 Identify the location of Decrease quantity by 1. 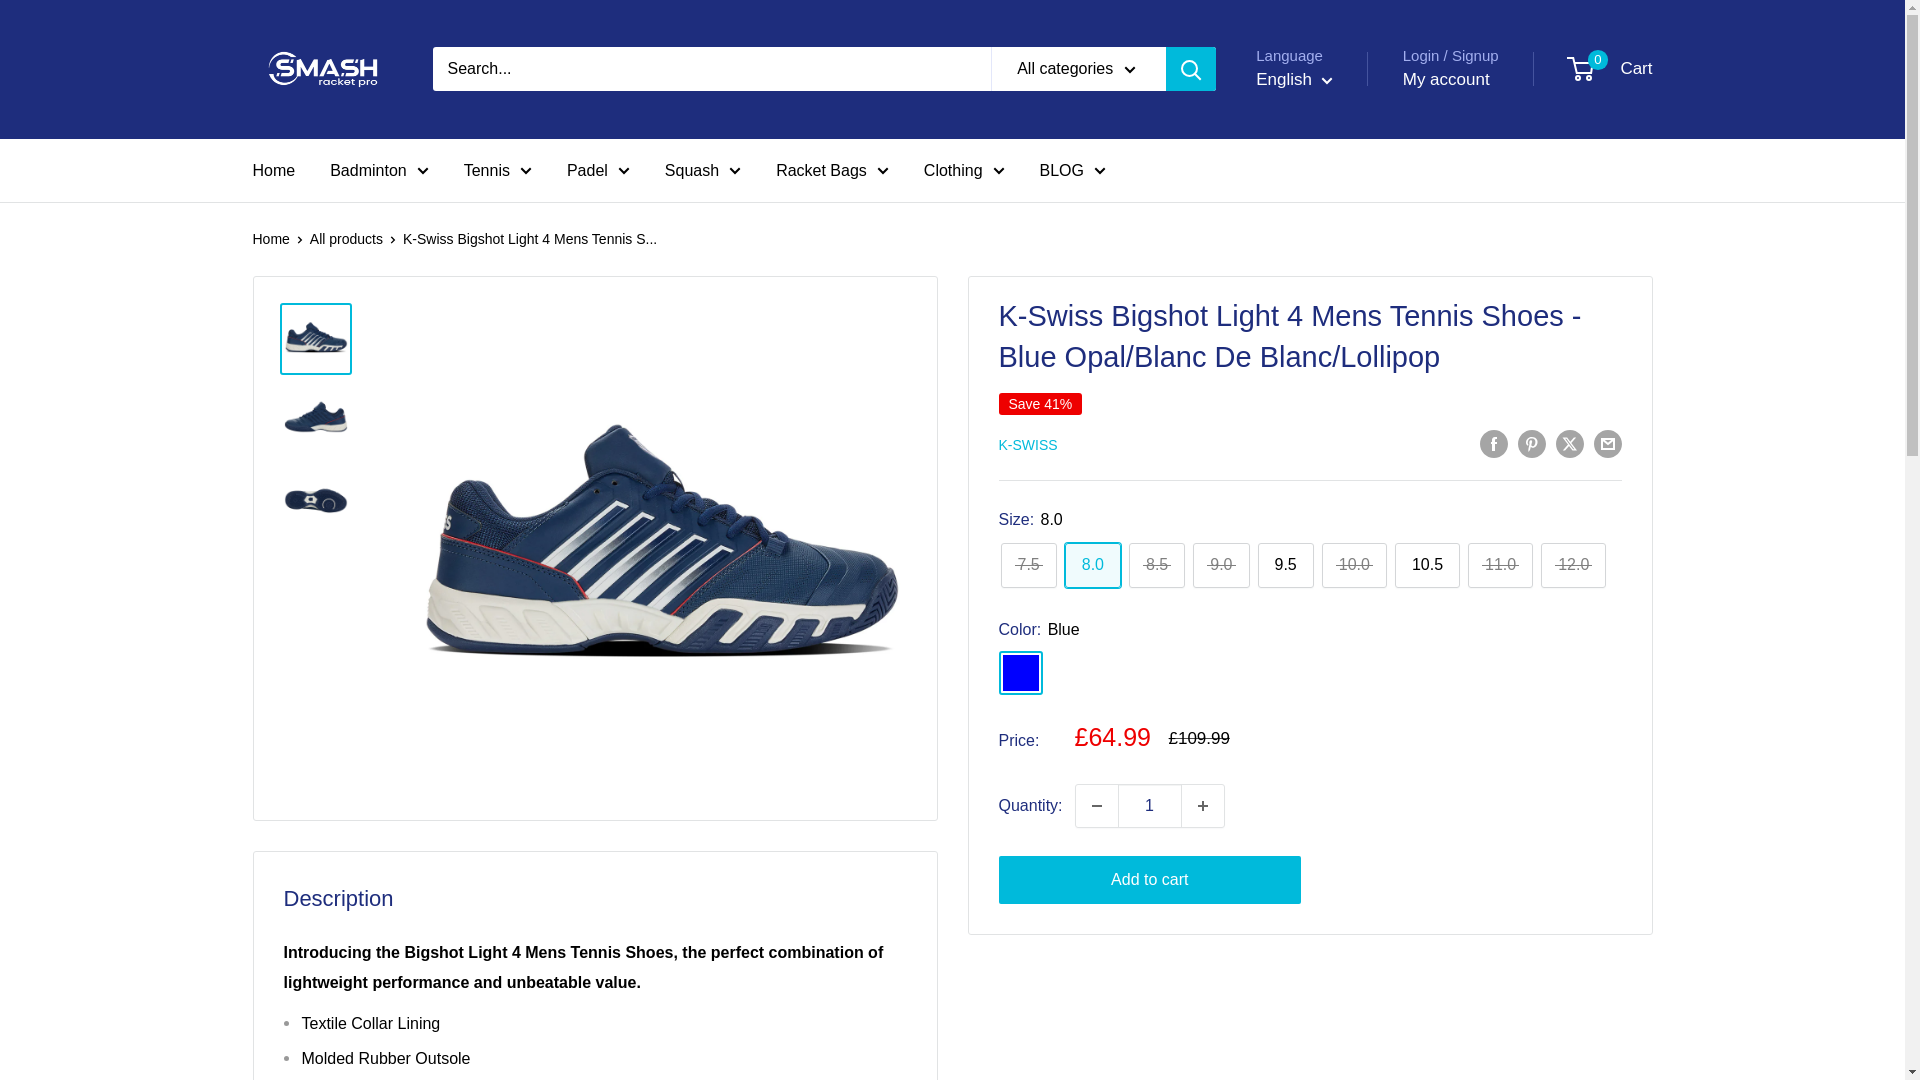
(1096, 806).